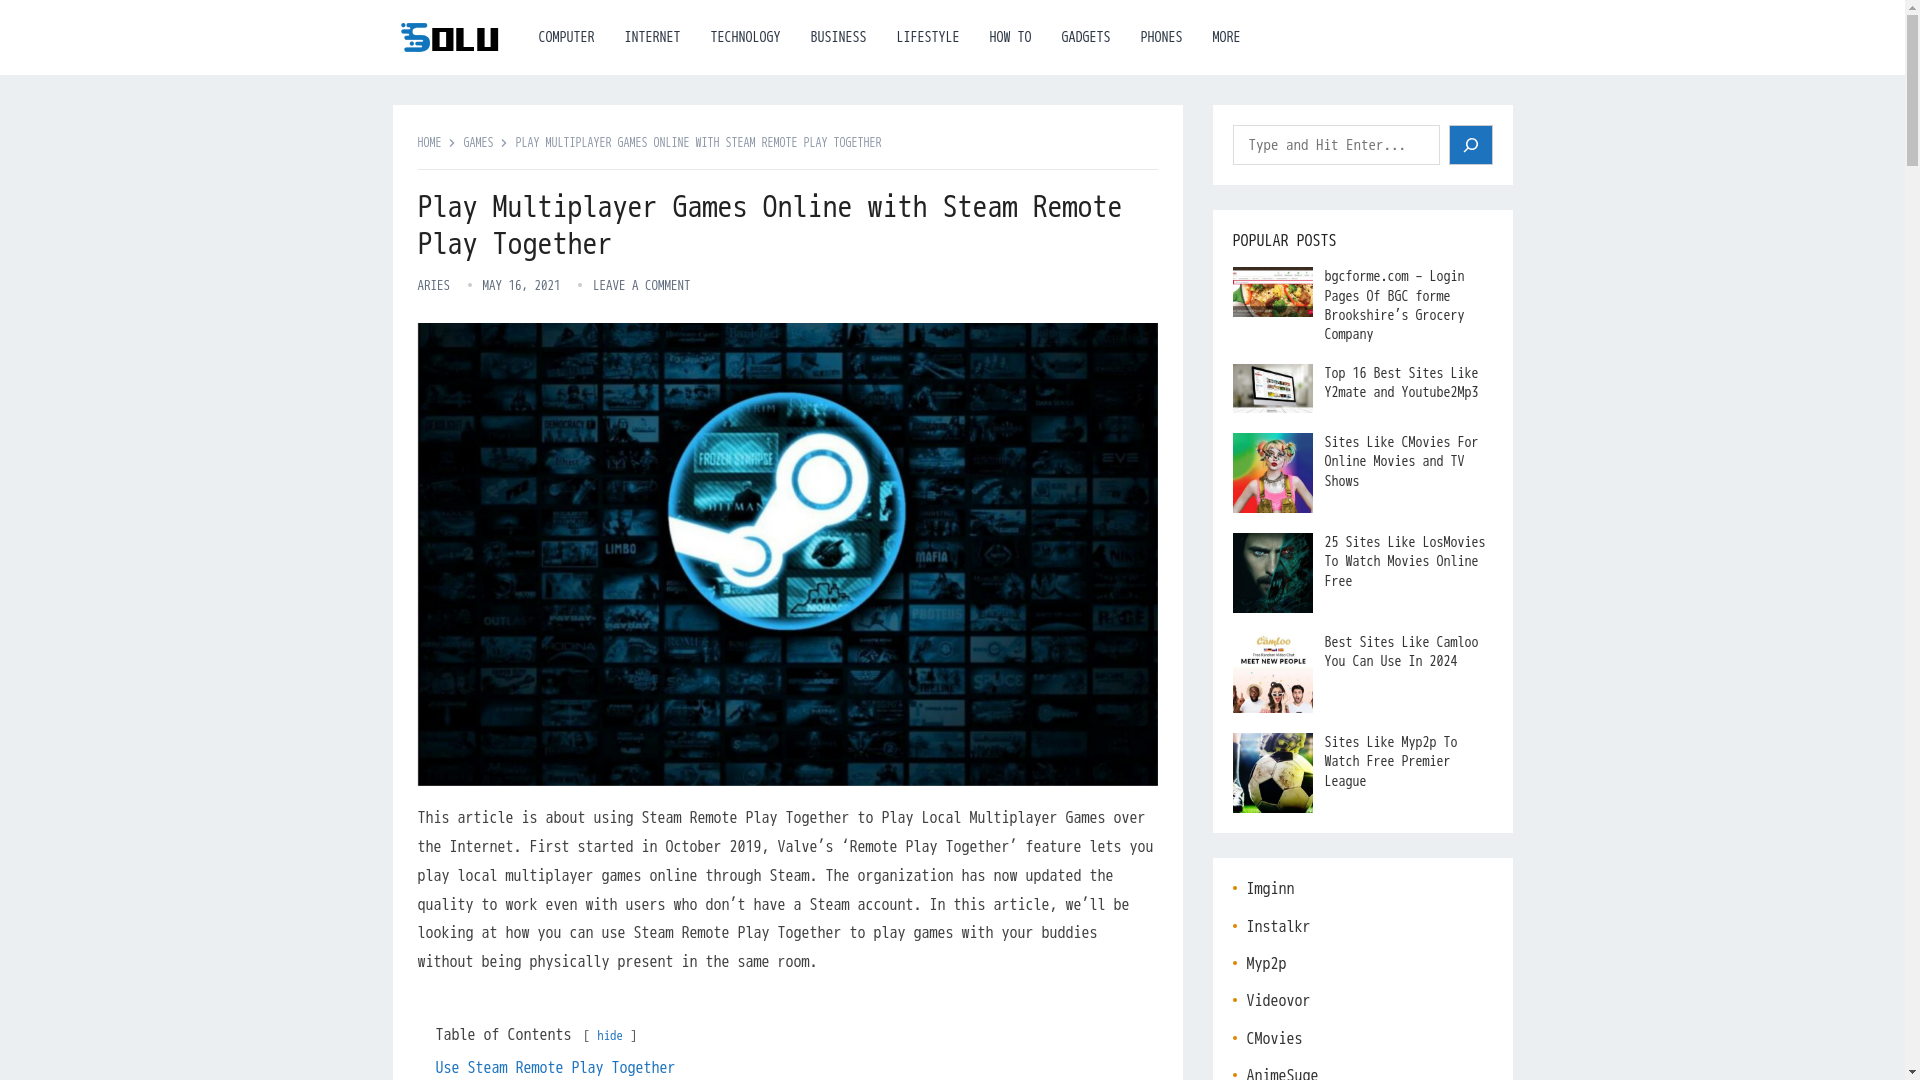 The height and width of the screenshot is (1080, 1920). What do you see at coordinates (437, 143) in the screenshot?
I see `HOME` at bounding box center [437, 143].